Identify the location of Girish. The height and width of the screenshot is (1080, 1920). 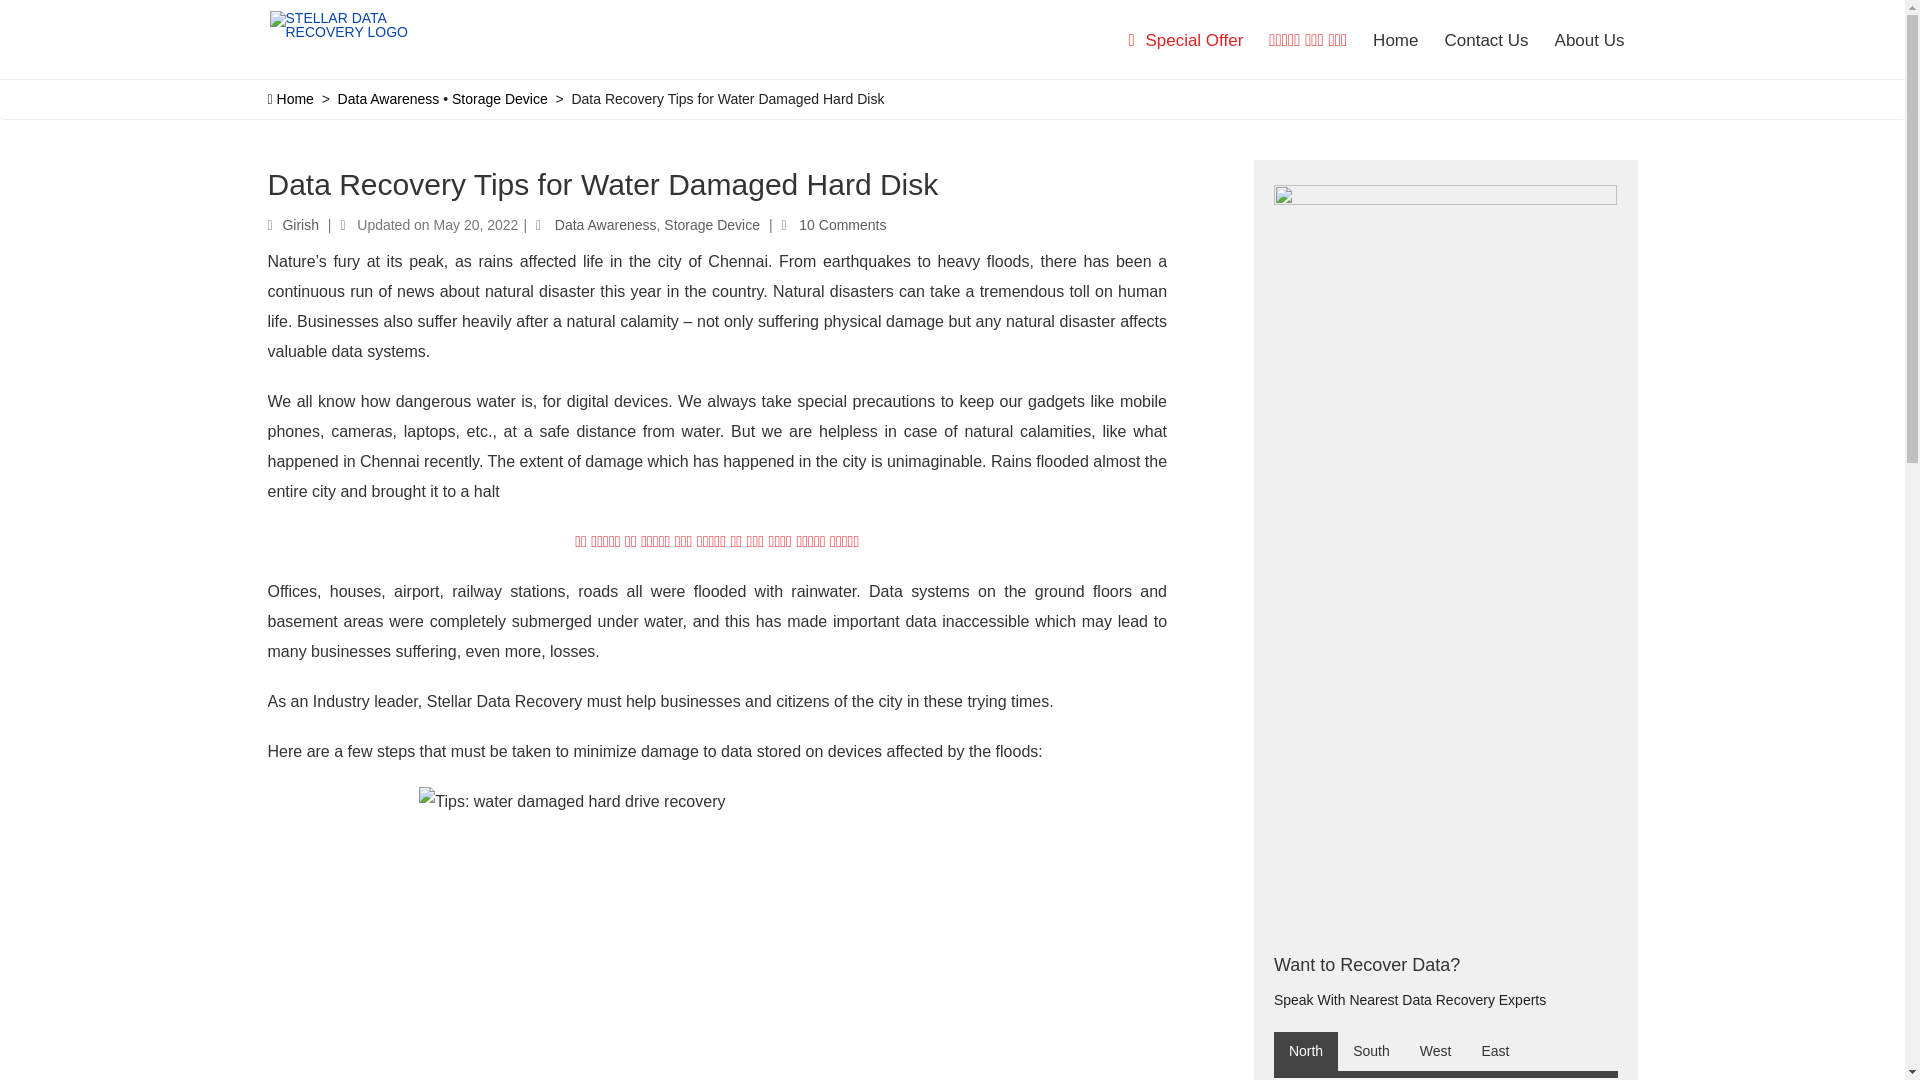
(300, 225).